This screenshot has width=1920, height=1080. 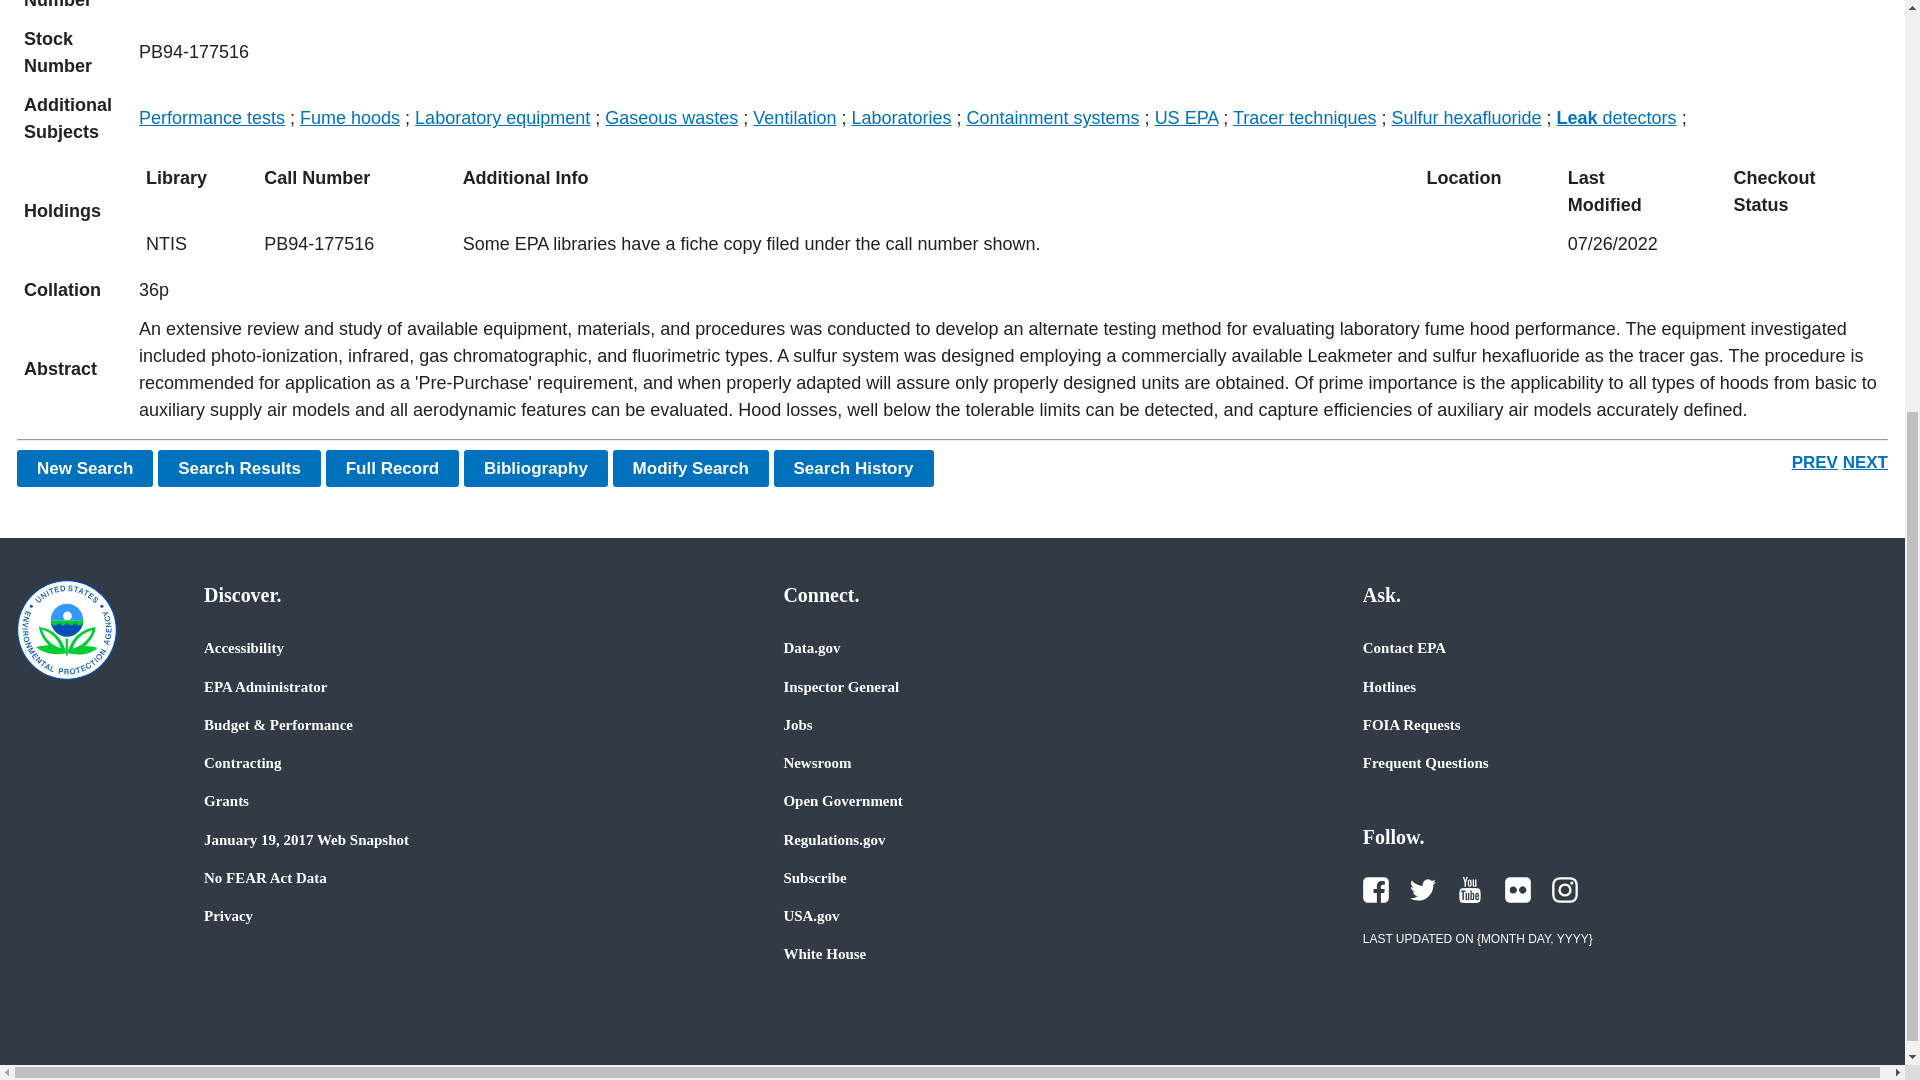 What do you see at coordinates (690, 468) in the screenshot?
I see `Modify Search` at bounding box center [690, 468].